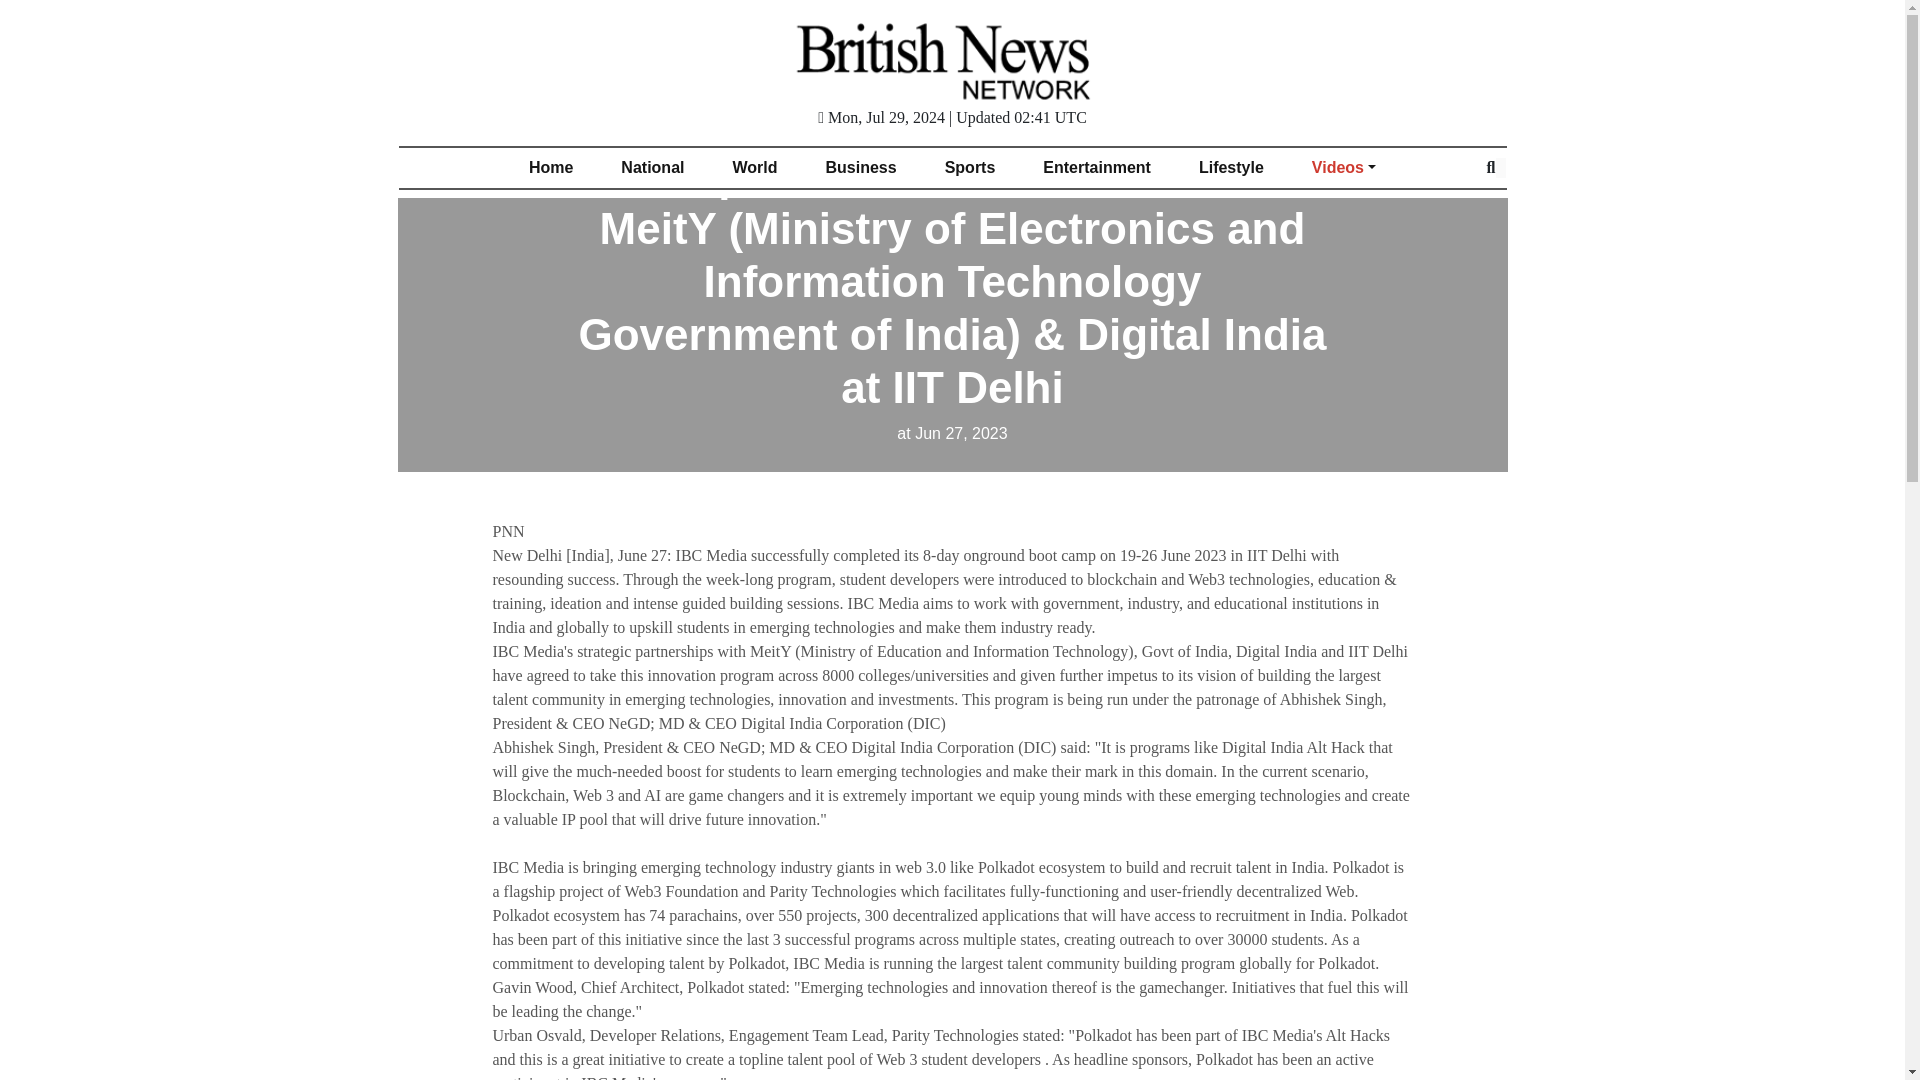  What do you see at coordinates (951, 433) in the screenshot?
I see `Jun 27, 2023` at bounding box center [951, 433].